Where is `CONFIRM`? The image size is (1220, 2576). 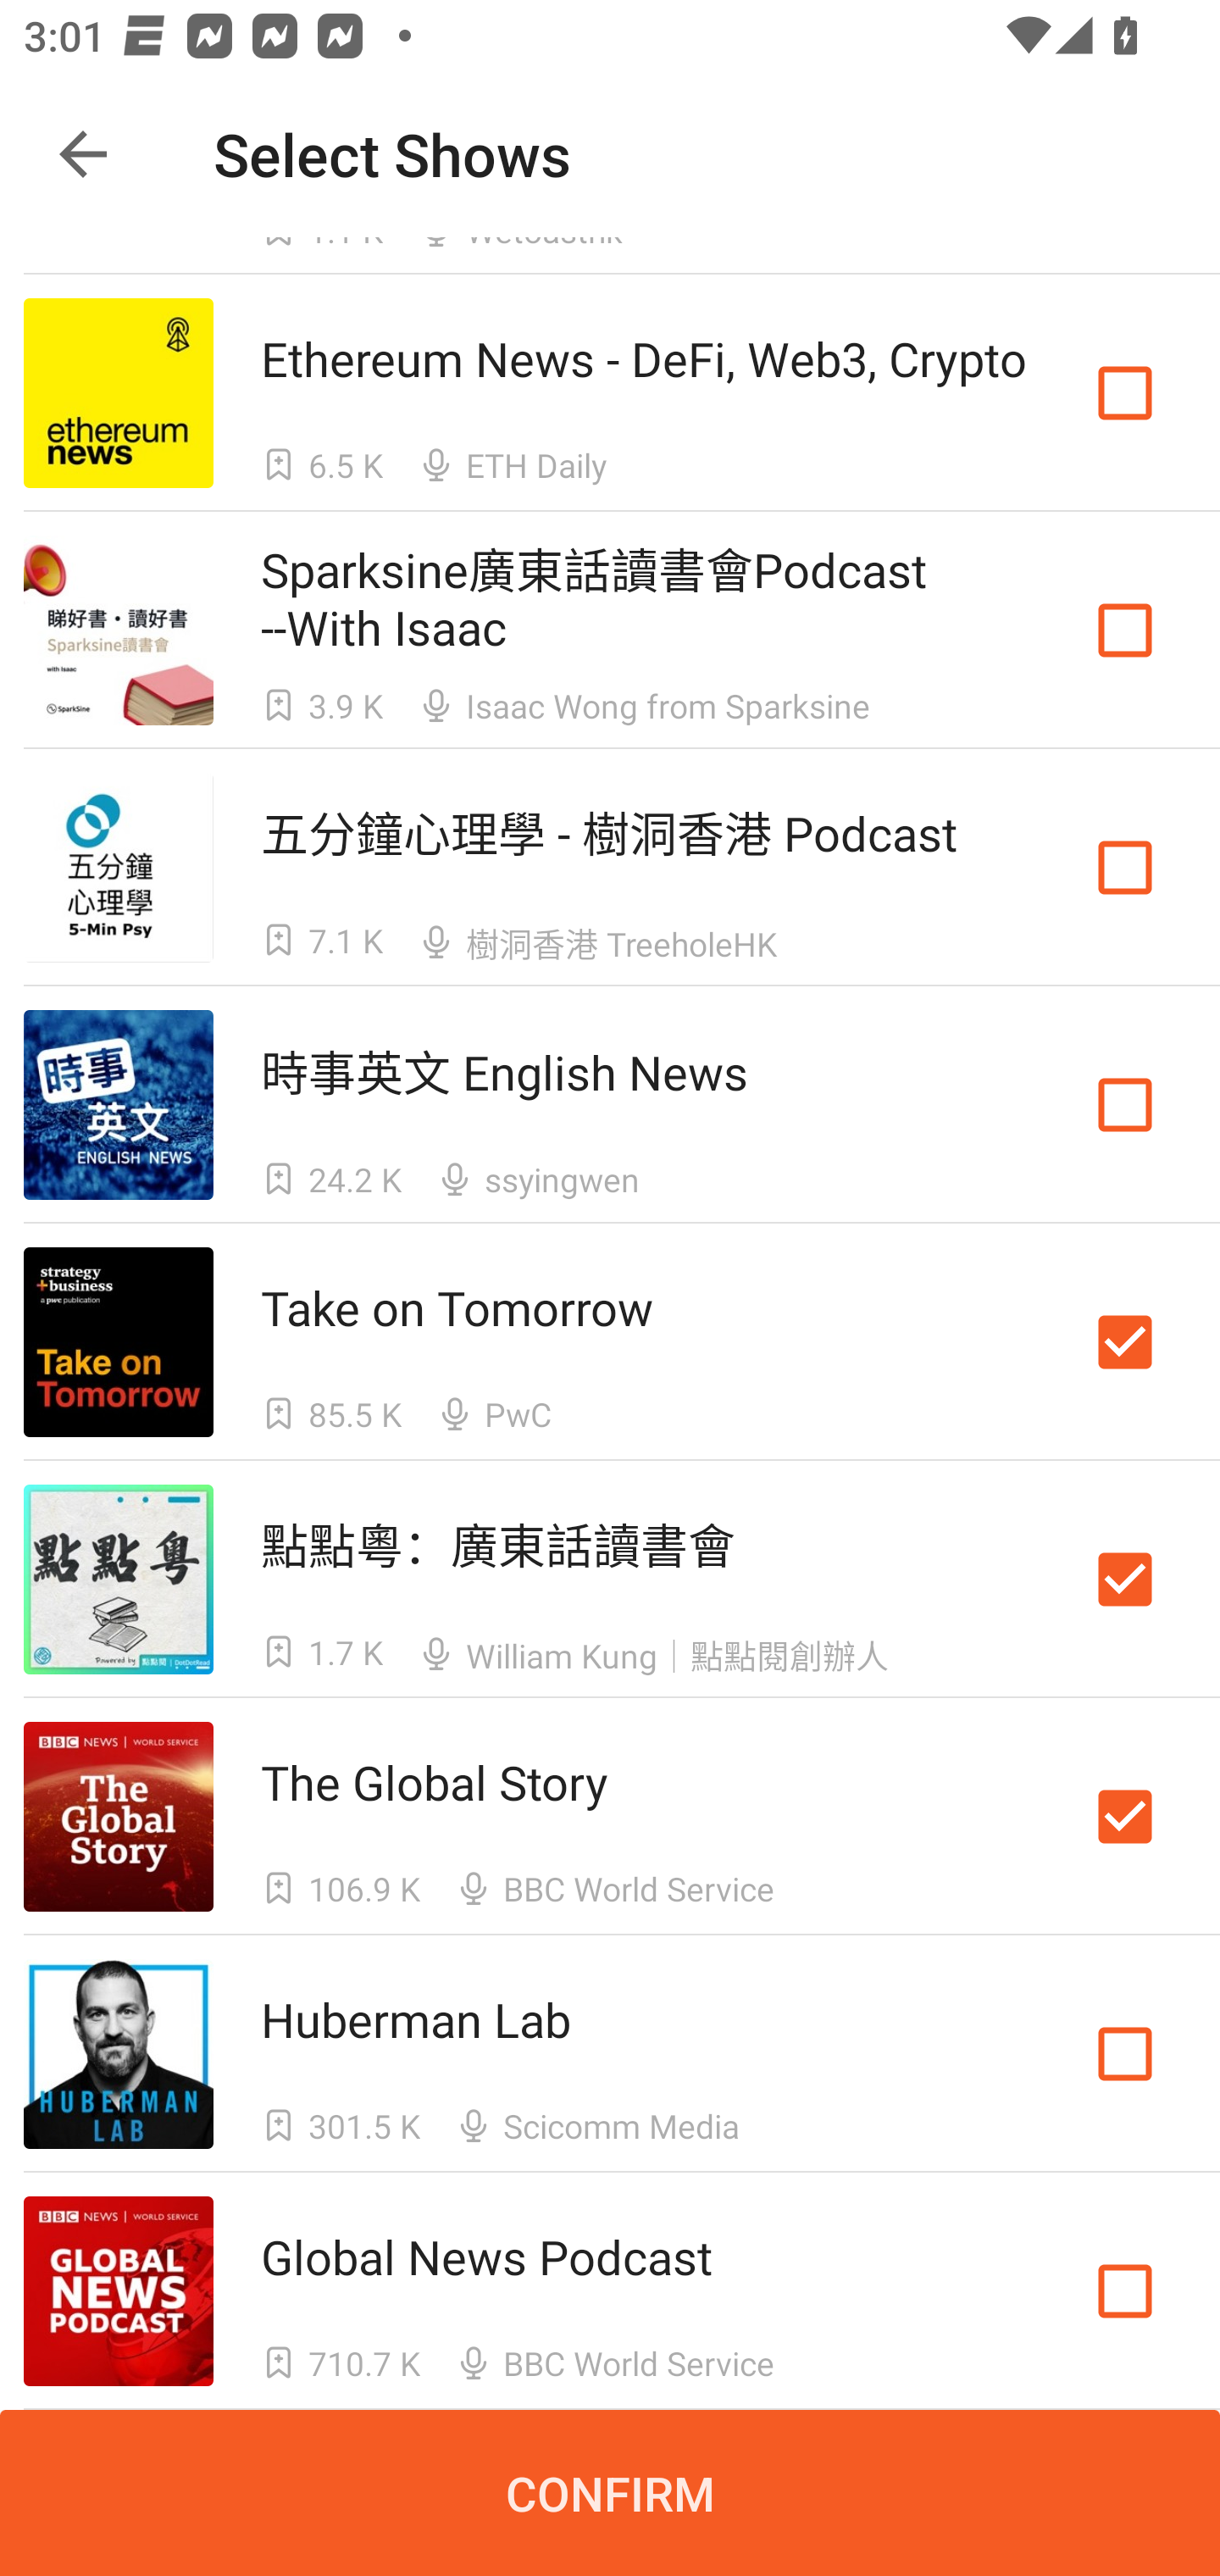 CONFIRM is located at coordinates (610, 2493).